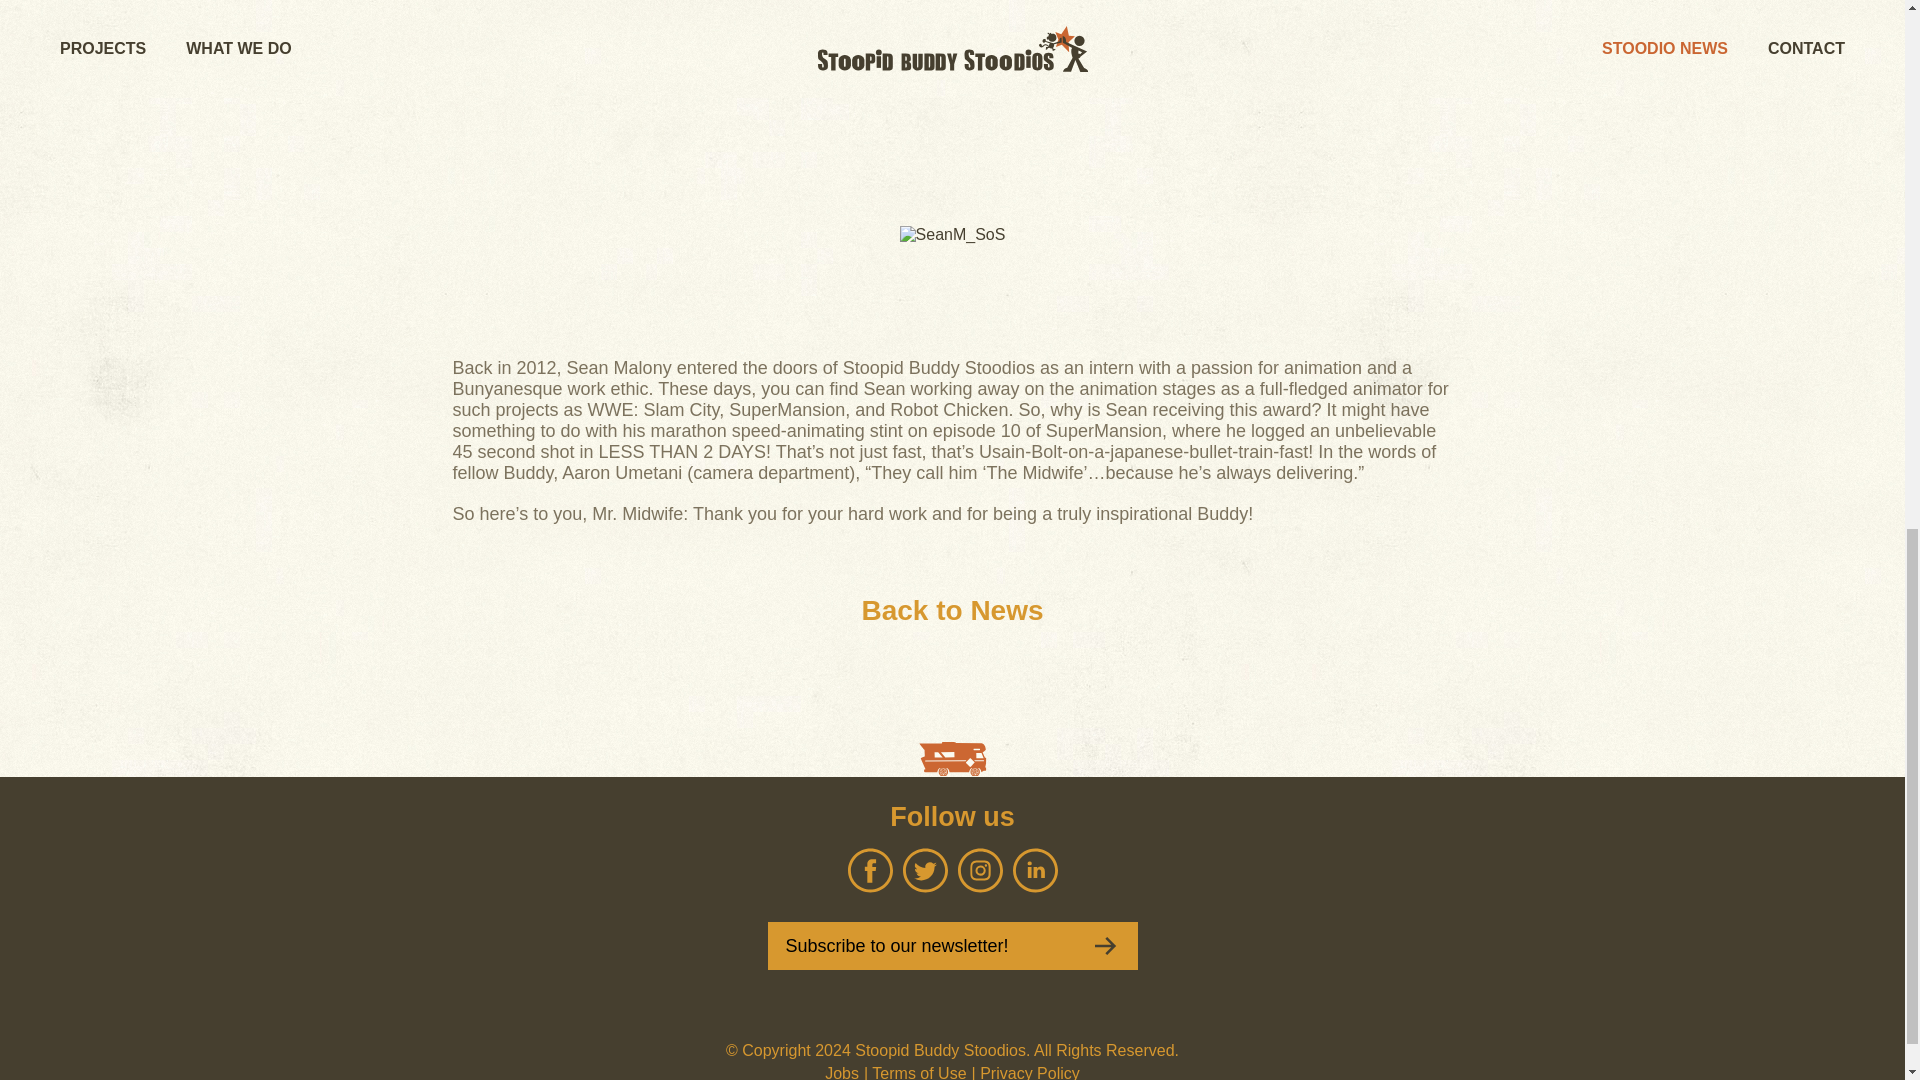 The height and width of the screenshot is (1080, 1920). Describe the element at coordinates (918, 1072) in the screenshot. I see `Terms of Use` at that location.